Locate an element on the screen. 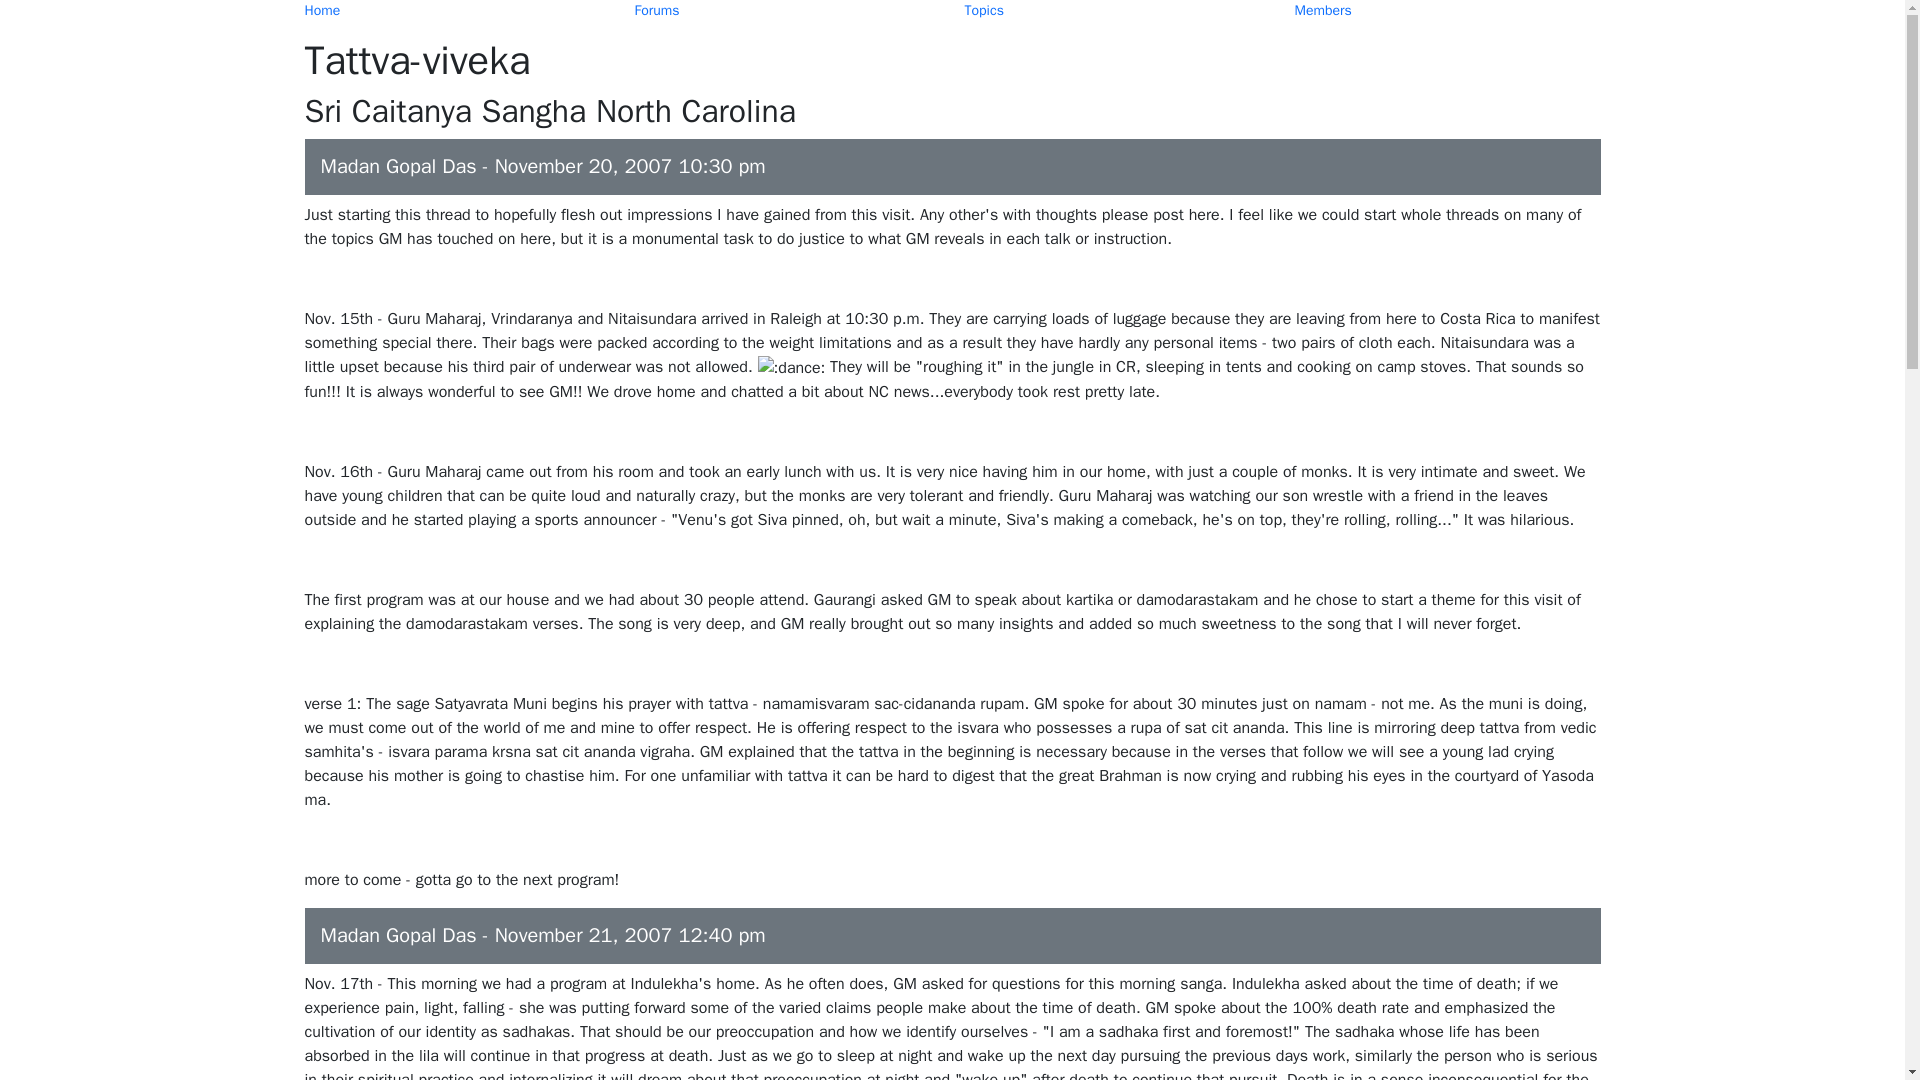 The height and width of the screenshot is (1080, 1920). Forums is located at coordinates (656, 10).